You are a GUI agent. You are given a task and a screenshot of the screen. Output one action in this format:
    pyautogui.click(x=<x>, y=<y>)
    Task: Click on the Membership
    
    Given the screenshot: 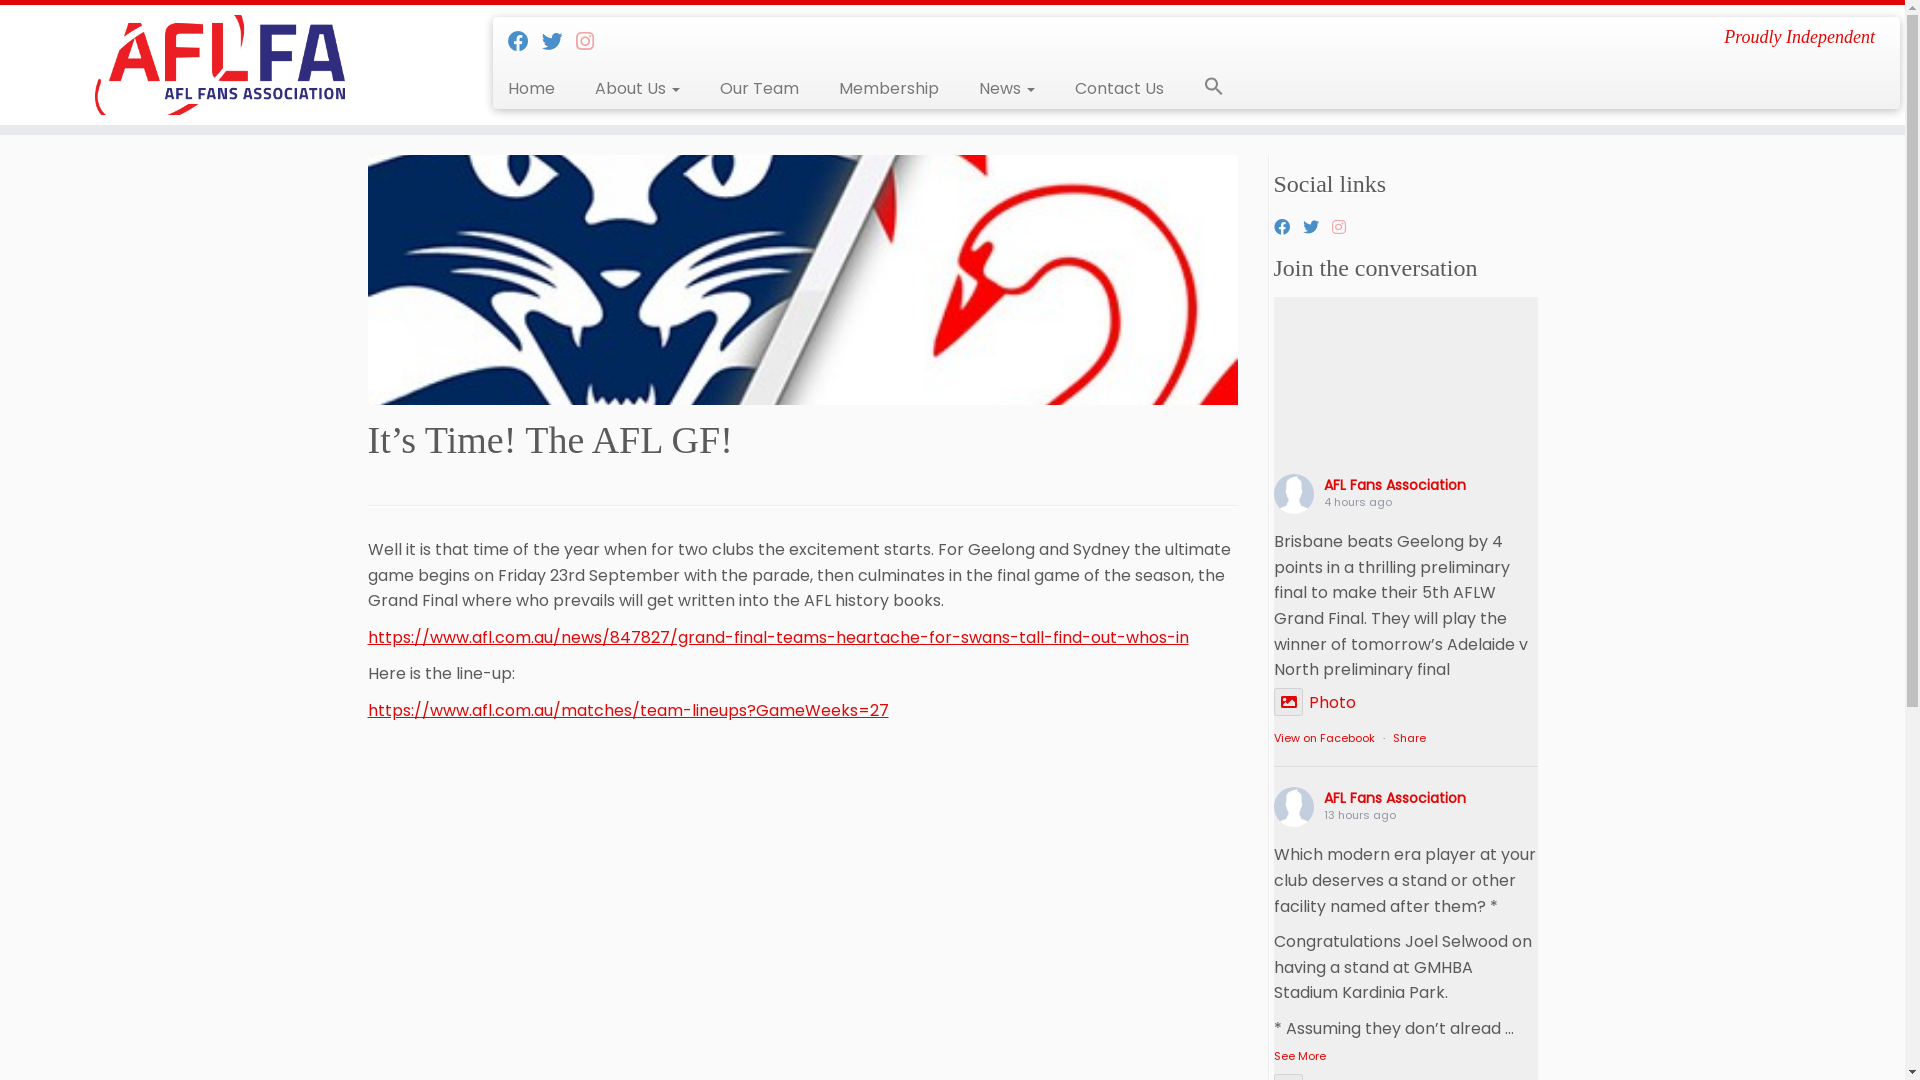 What is the action you would take?
    pyautogui.click(x=889, y=89)
    